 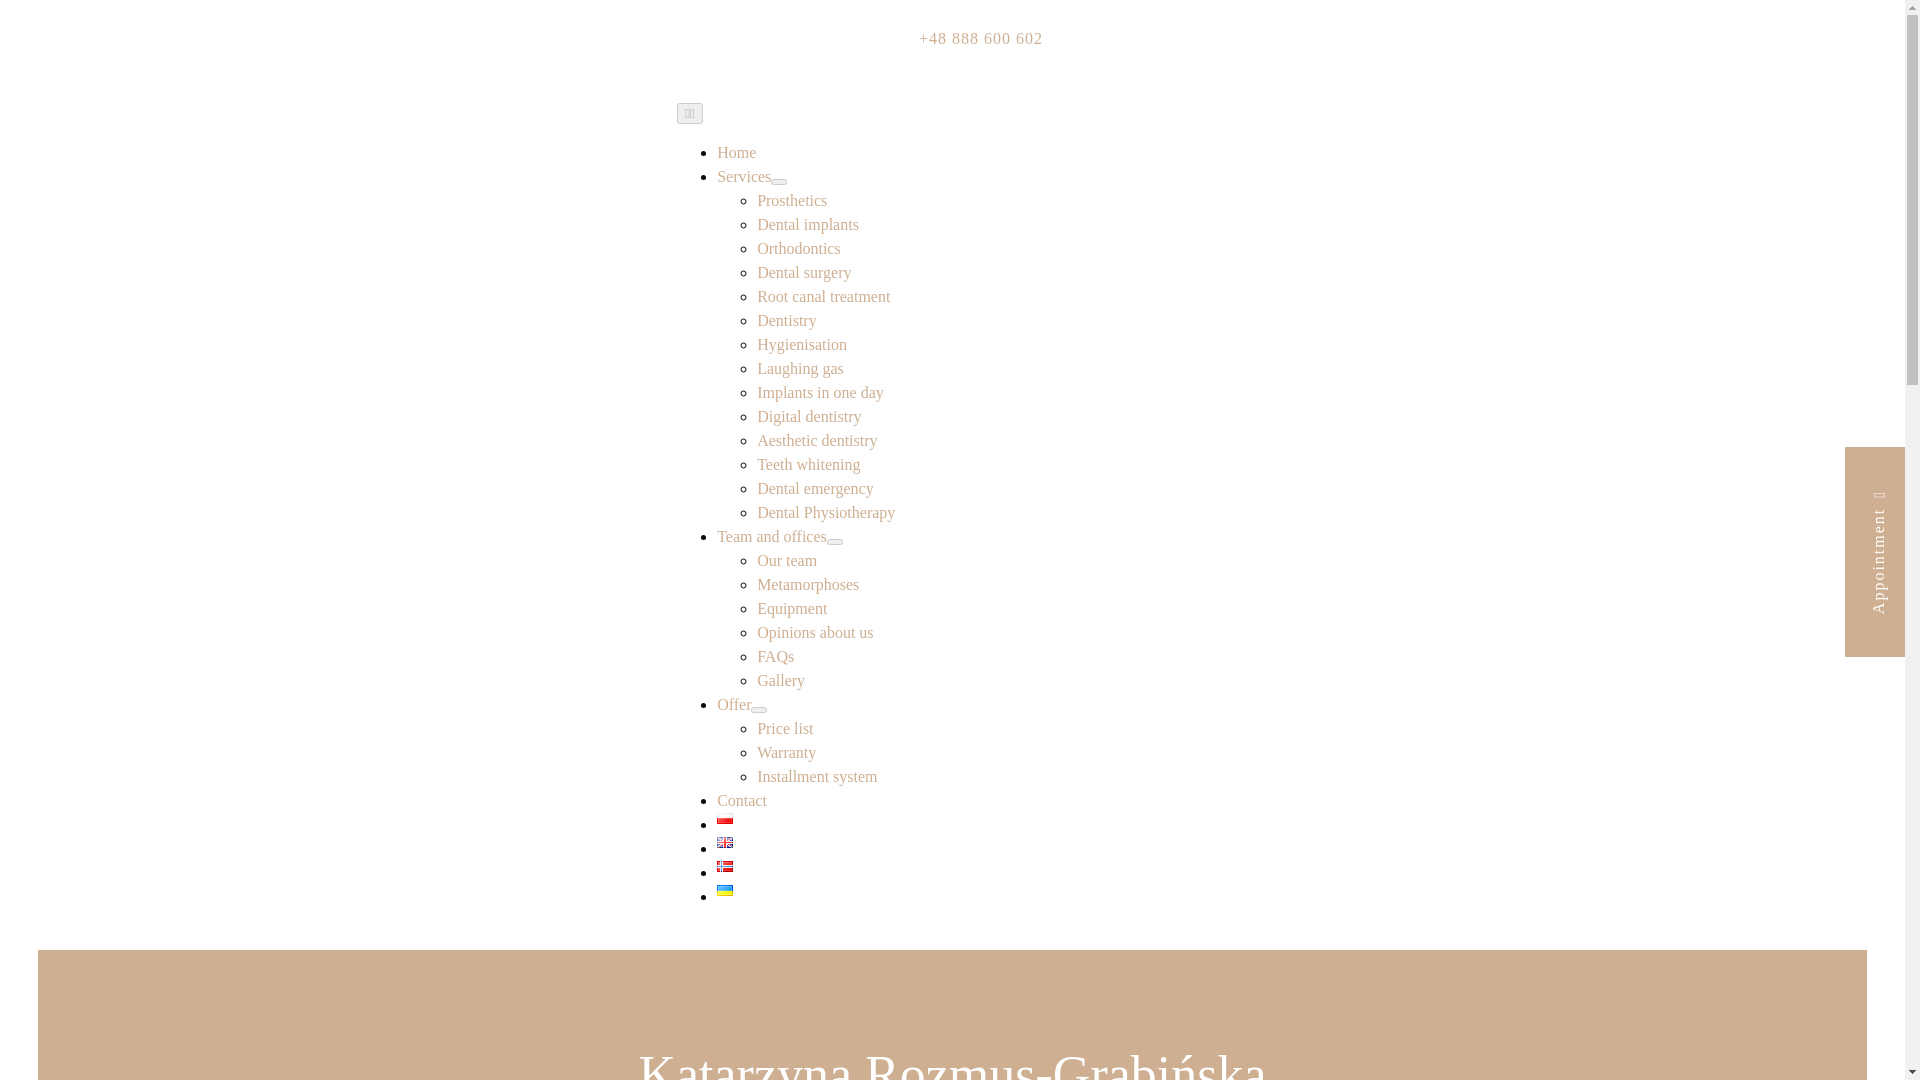 I want to click on Team and offices, so click(x=772, y=536).